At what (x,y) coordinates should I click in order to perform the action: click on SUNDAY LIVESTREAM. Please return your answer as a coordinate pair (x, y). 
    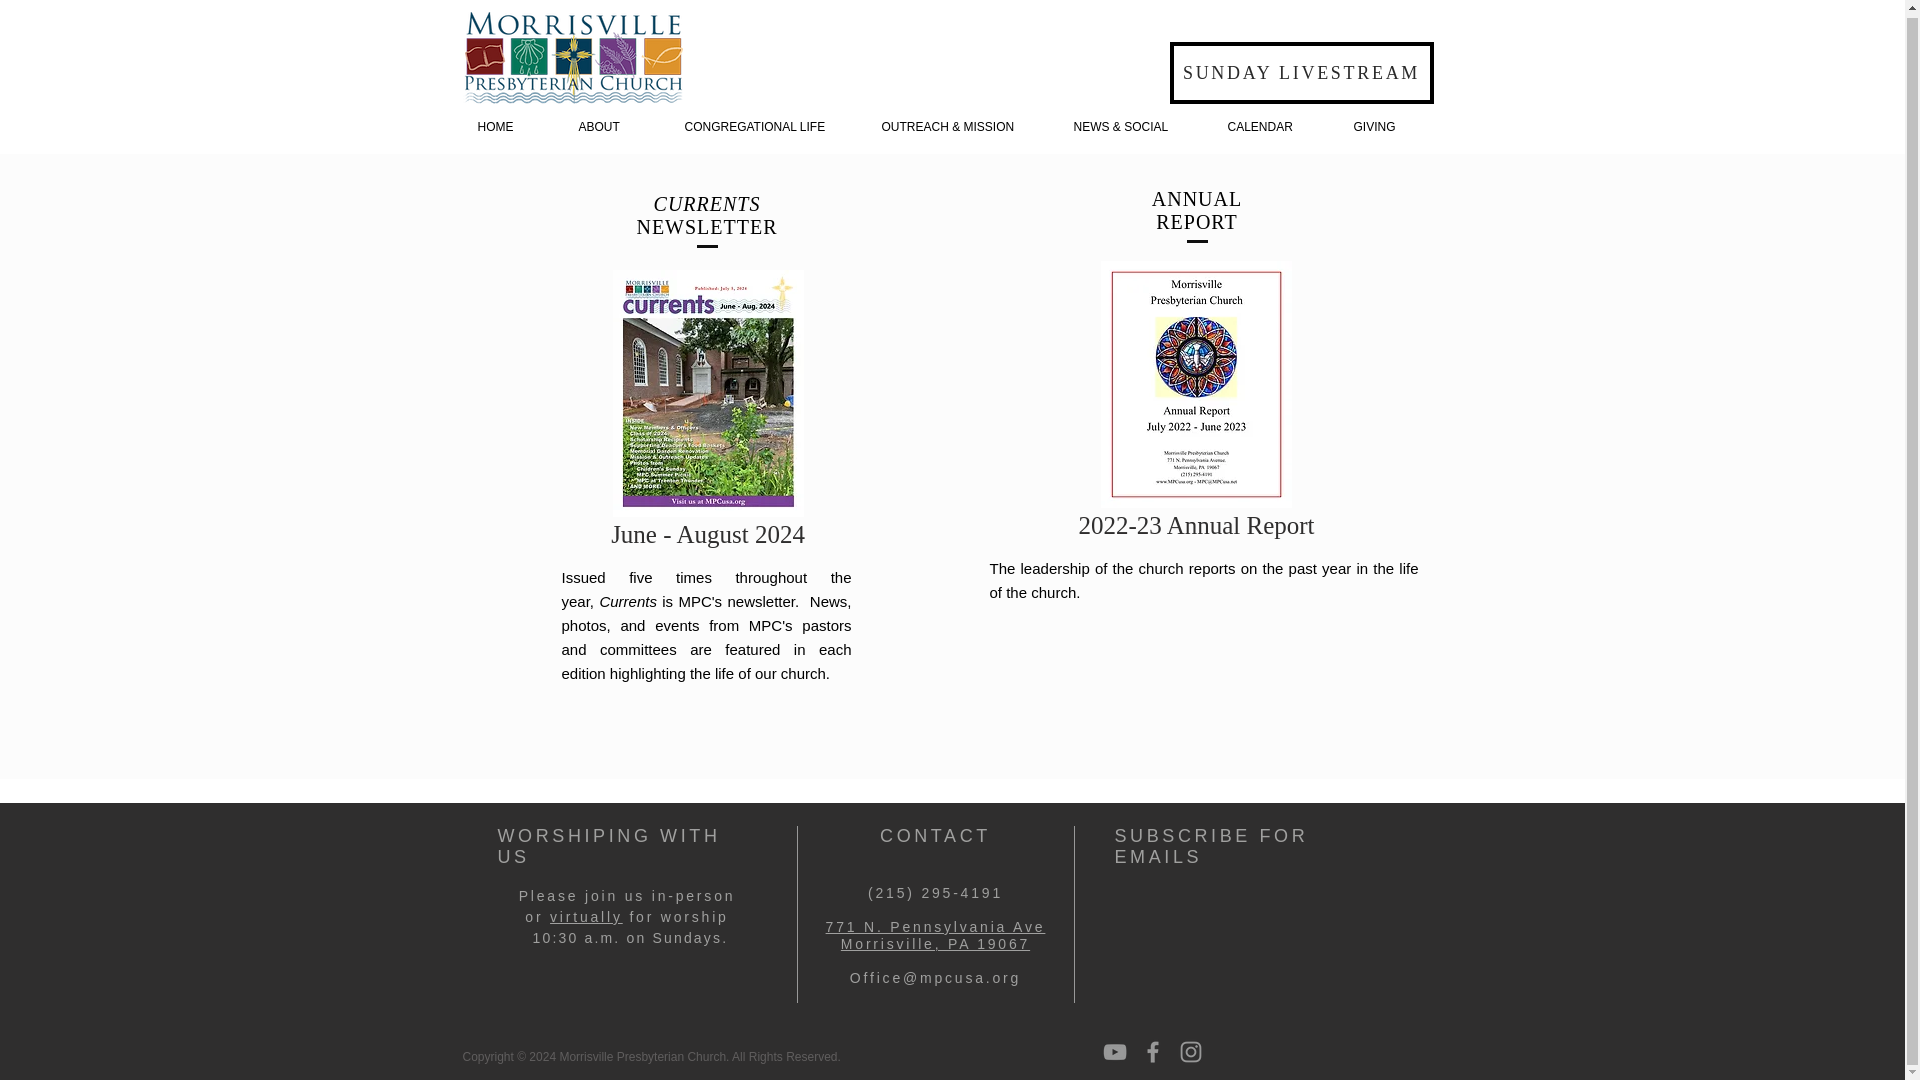
    Looking at the image, I should click on (1302, 72).